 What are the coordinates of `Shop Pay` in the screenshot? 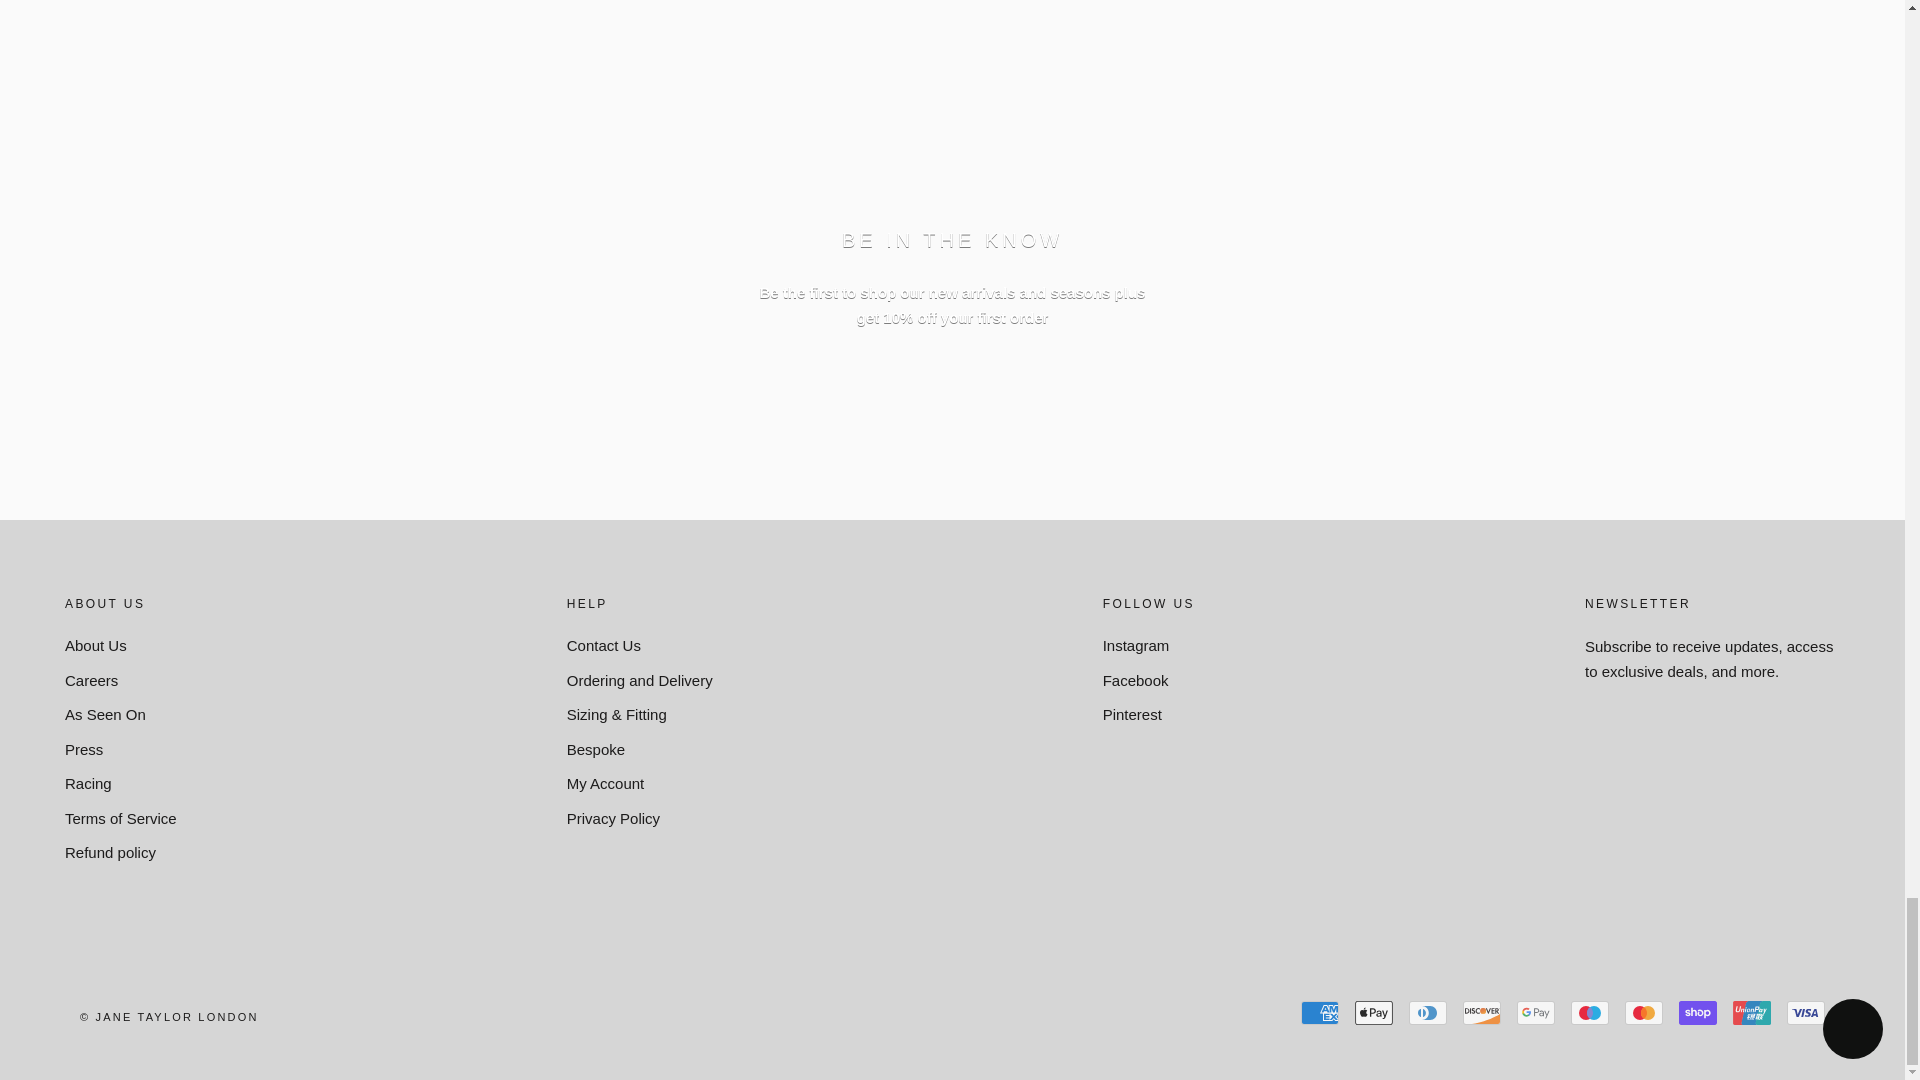 It's located at (1697, 1012).